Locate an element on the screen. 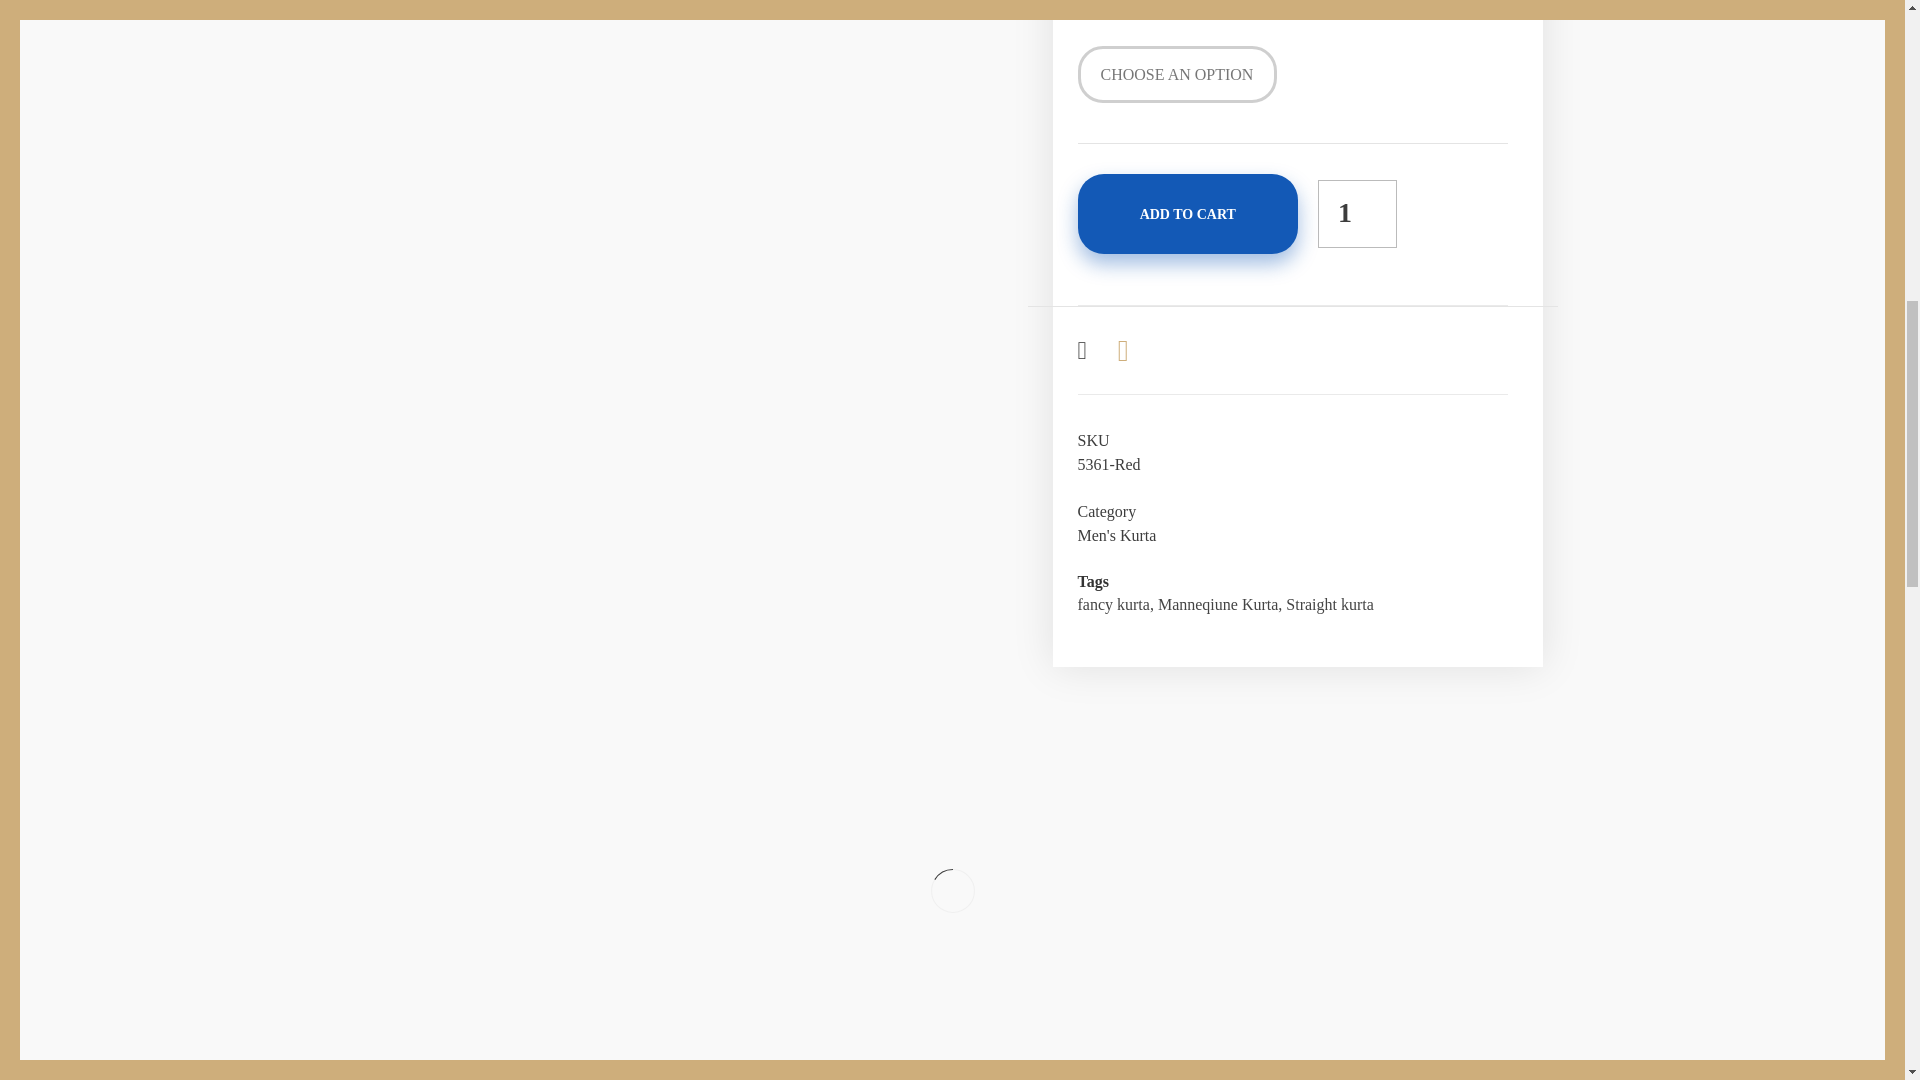 This screenshot has width=1920, height=1080. Straight kurta is located at coordinates (1330, 604).